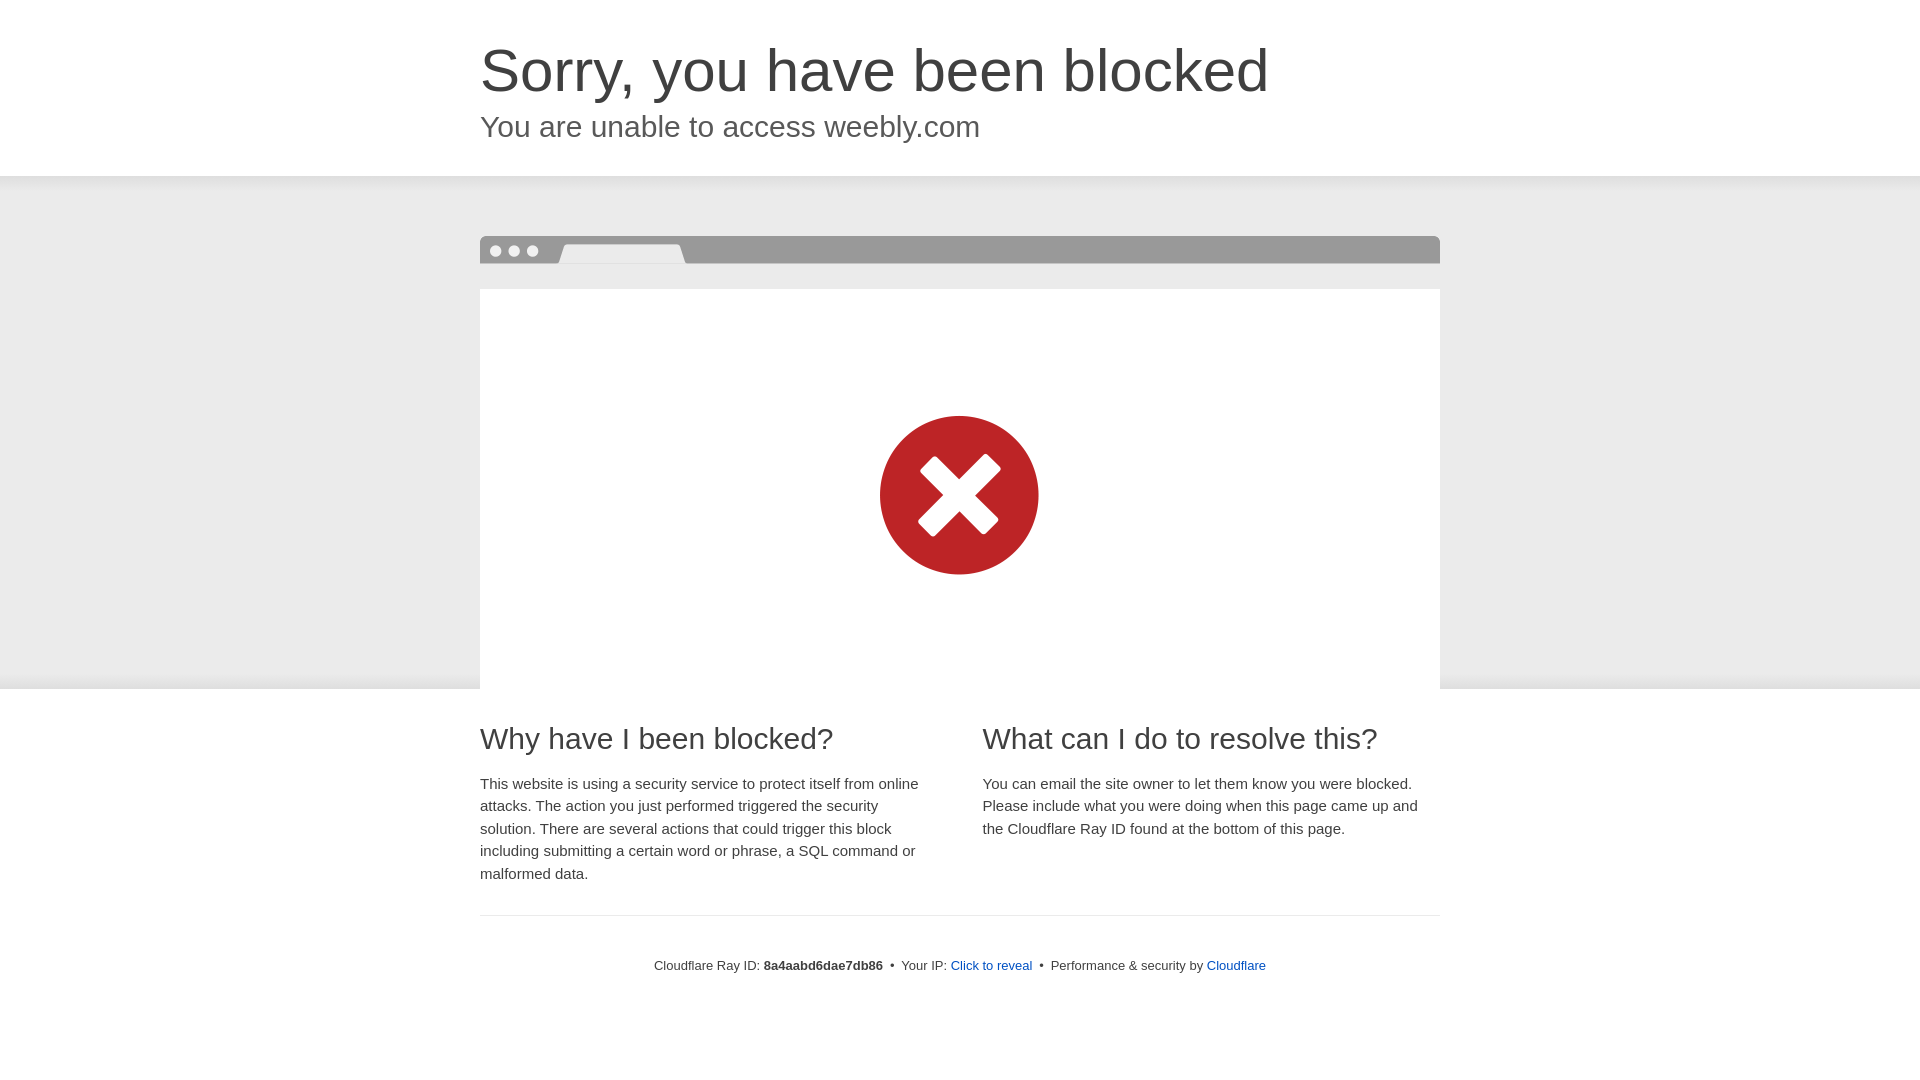  Describe the element at coordinates (1236, 965) in the screenshot. I see `Cloudflare` at that location.